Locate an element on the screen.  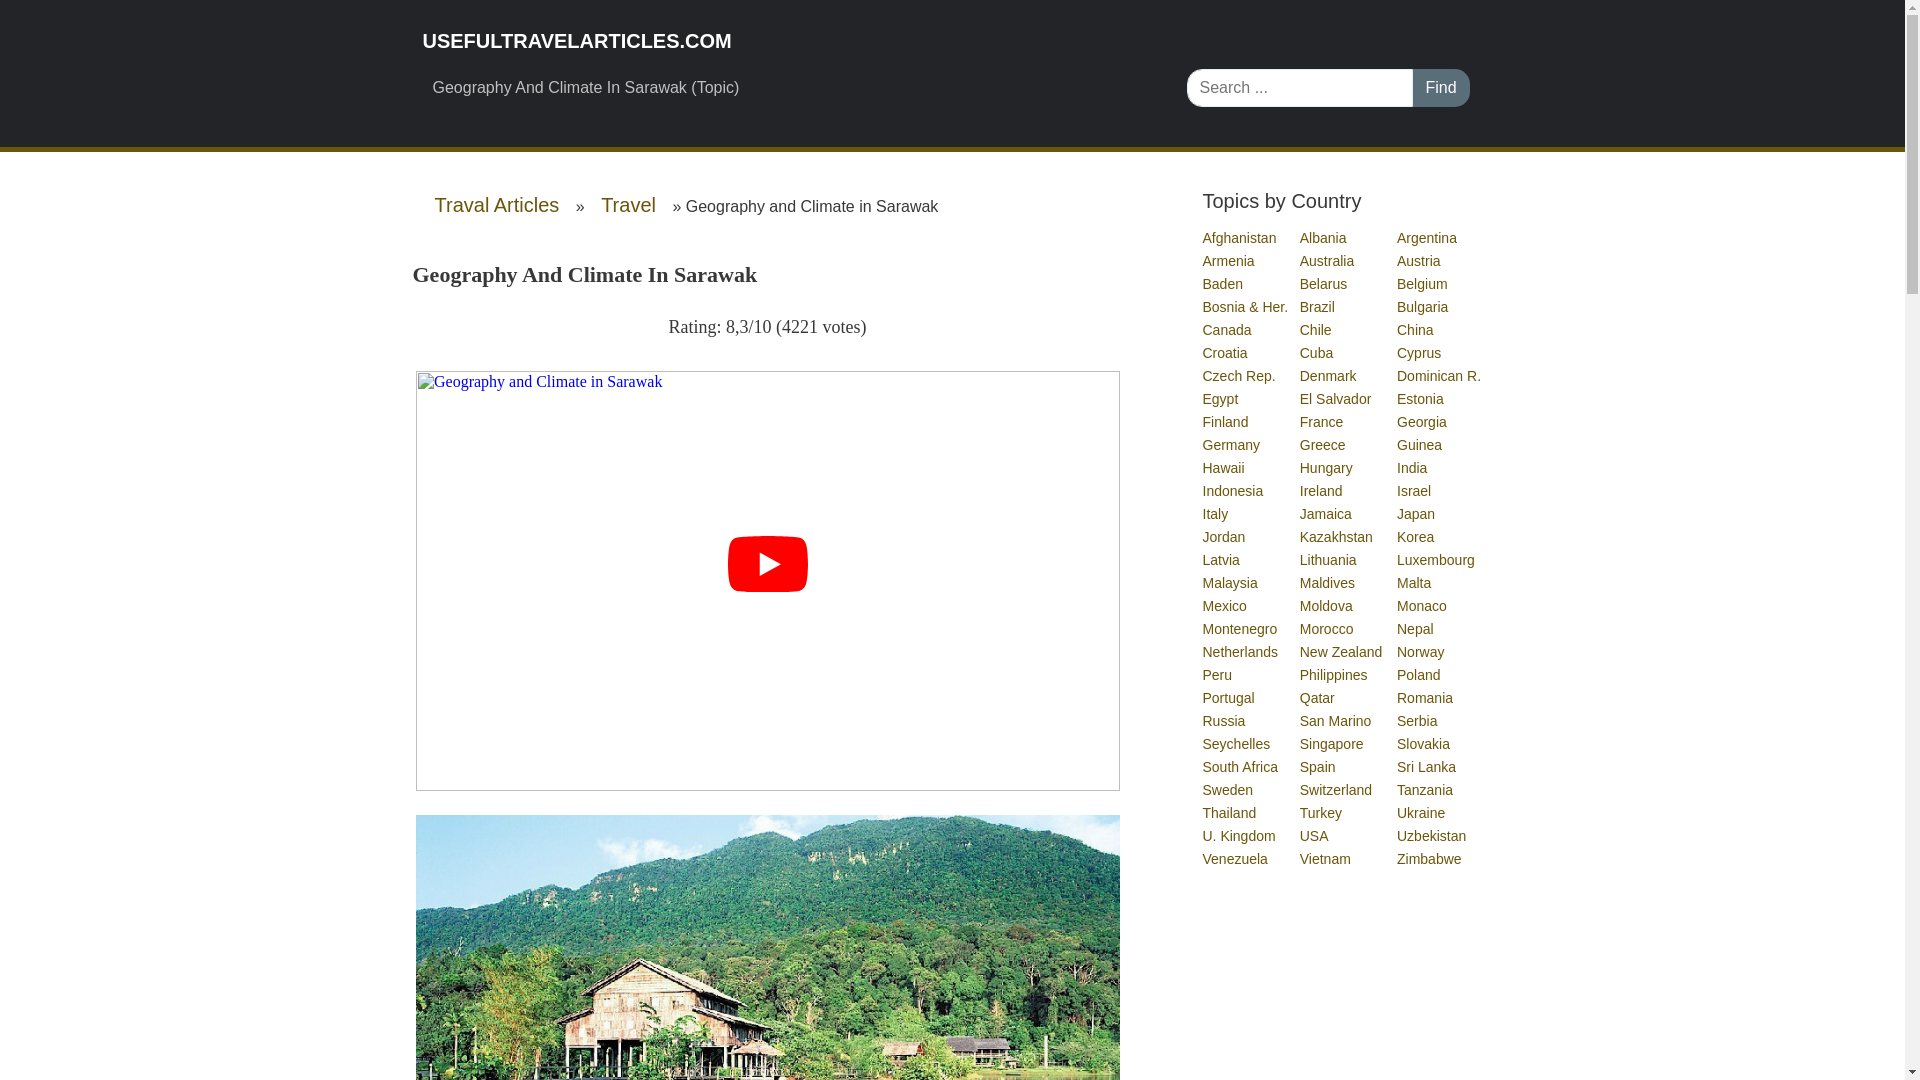
Armenia is located at coordinates (1228, 260).